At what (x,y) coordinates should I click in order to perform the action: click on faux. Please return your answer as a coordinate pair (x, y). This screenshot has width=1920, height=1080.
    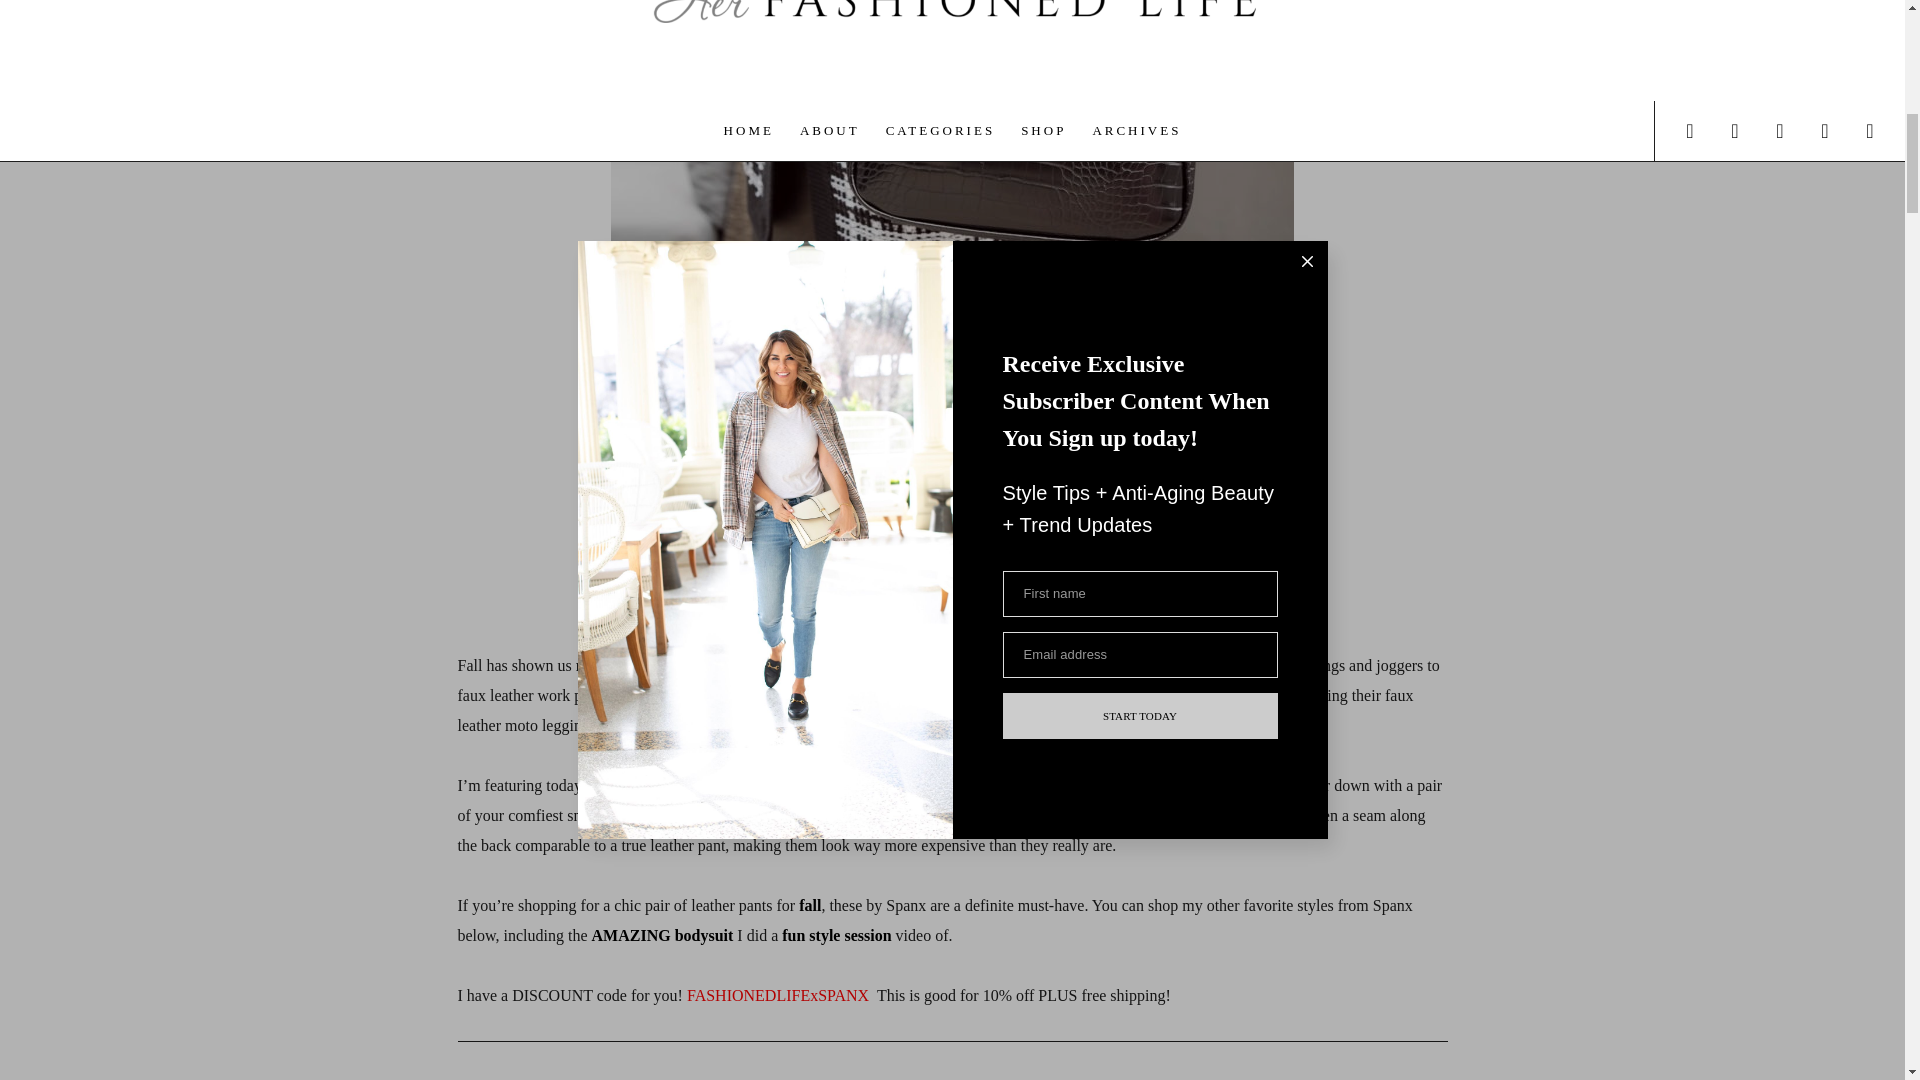
    Looking at the image, I should click on (1032, 664).